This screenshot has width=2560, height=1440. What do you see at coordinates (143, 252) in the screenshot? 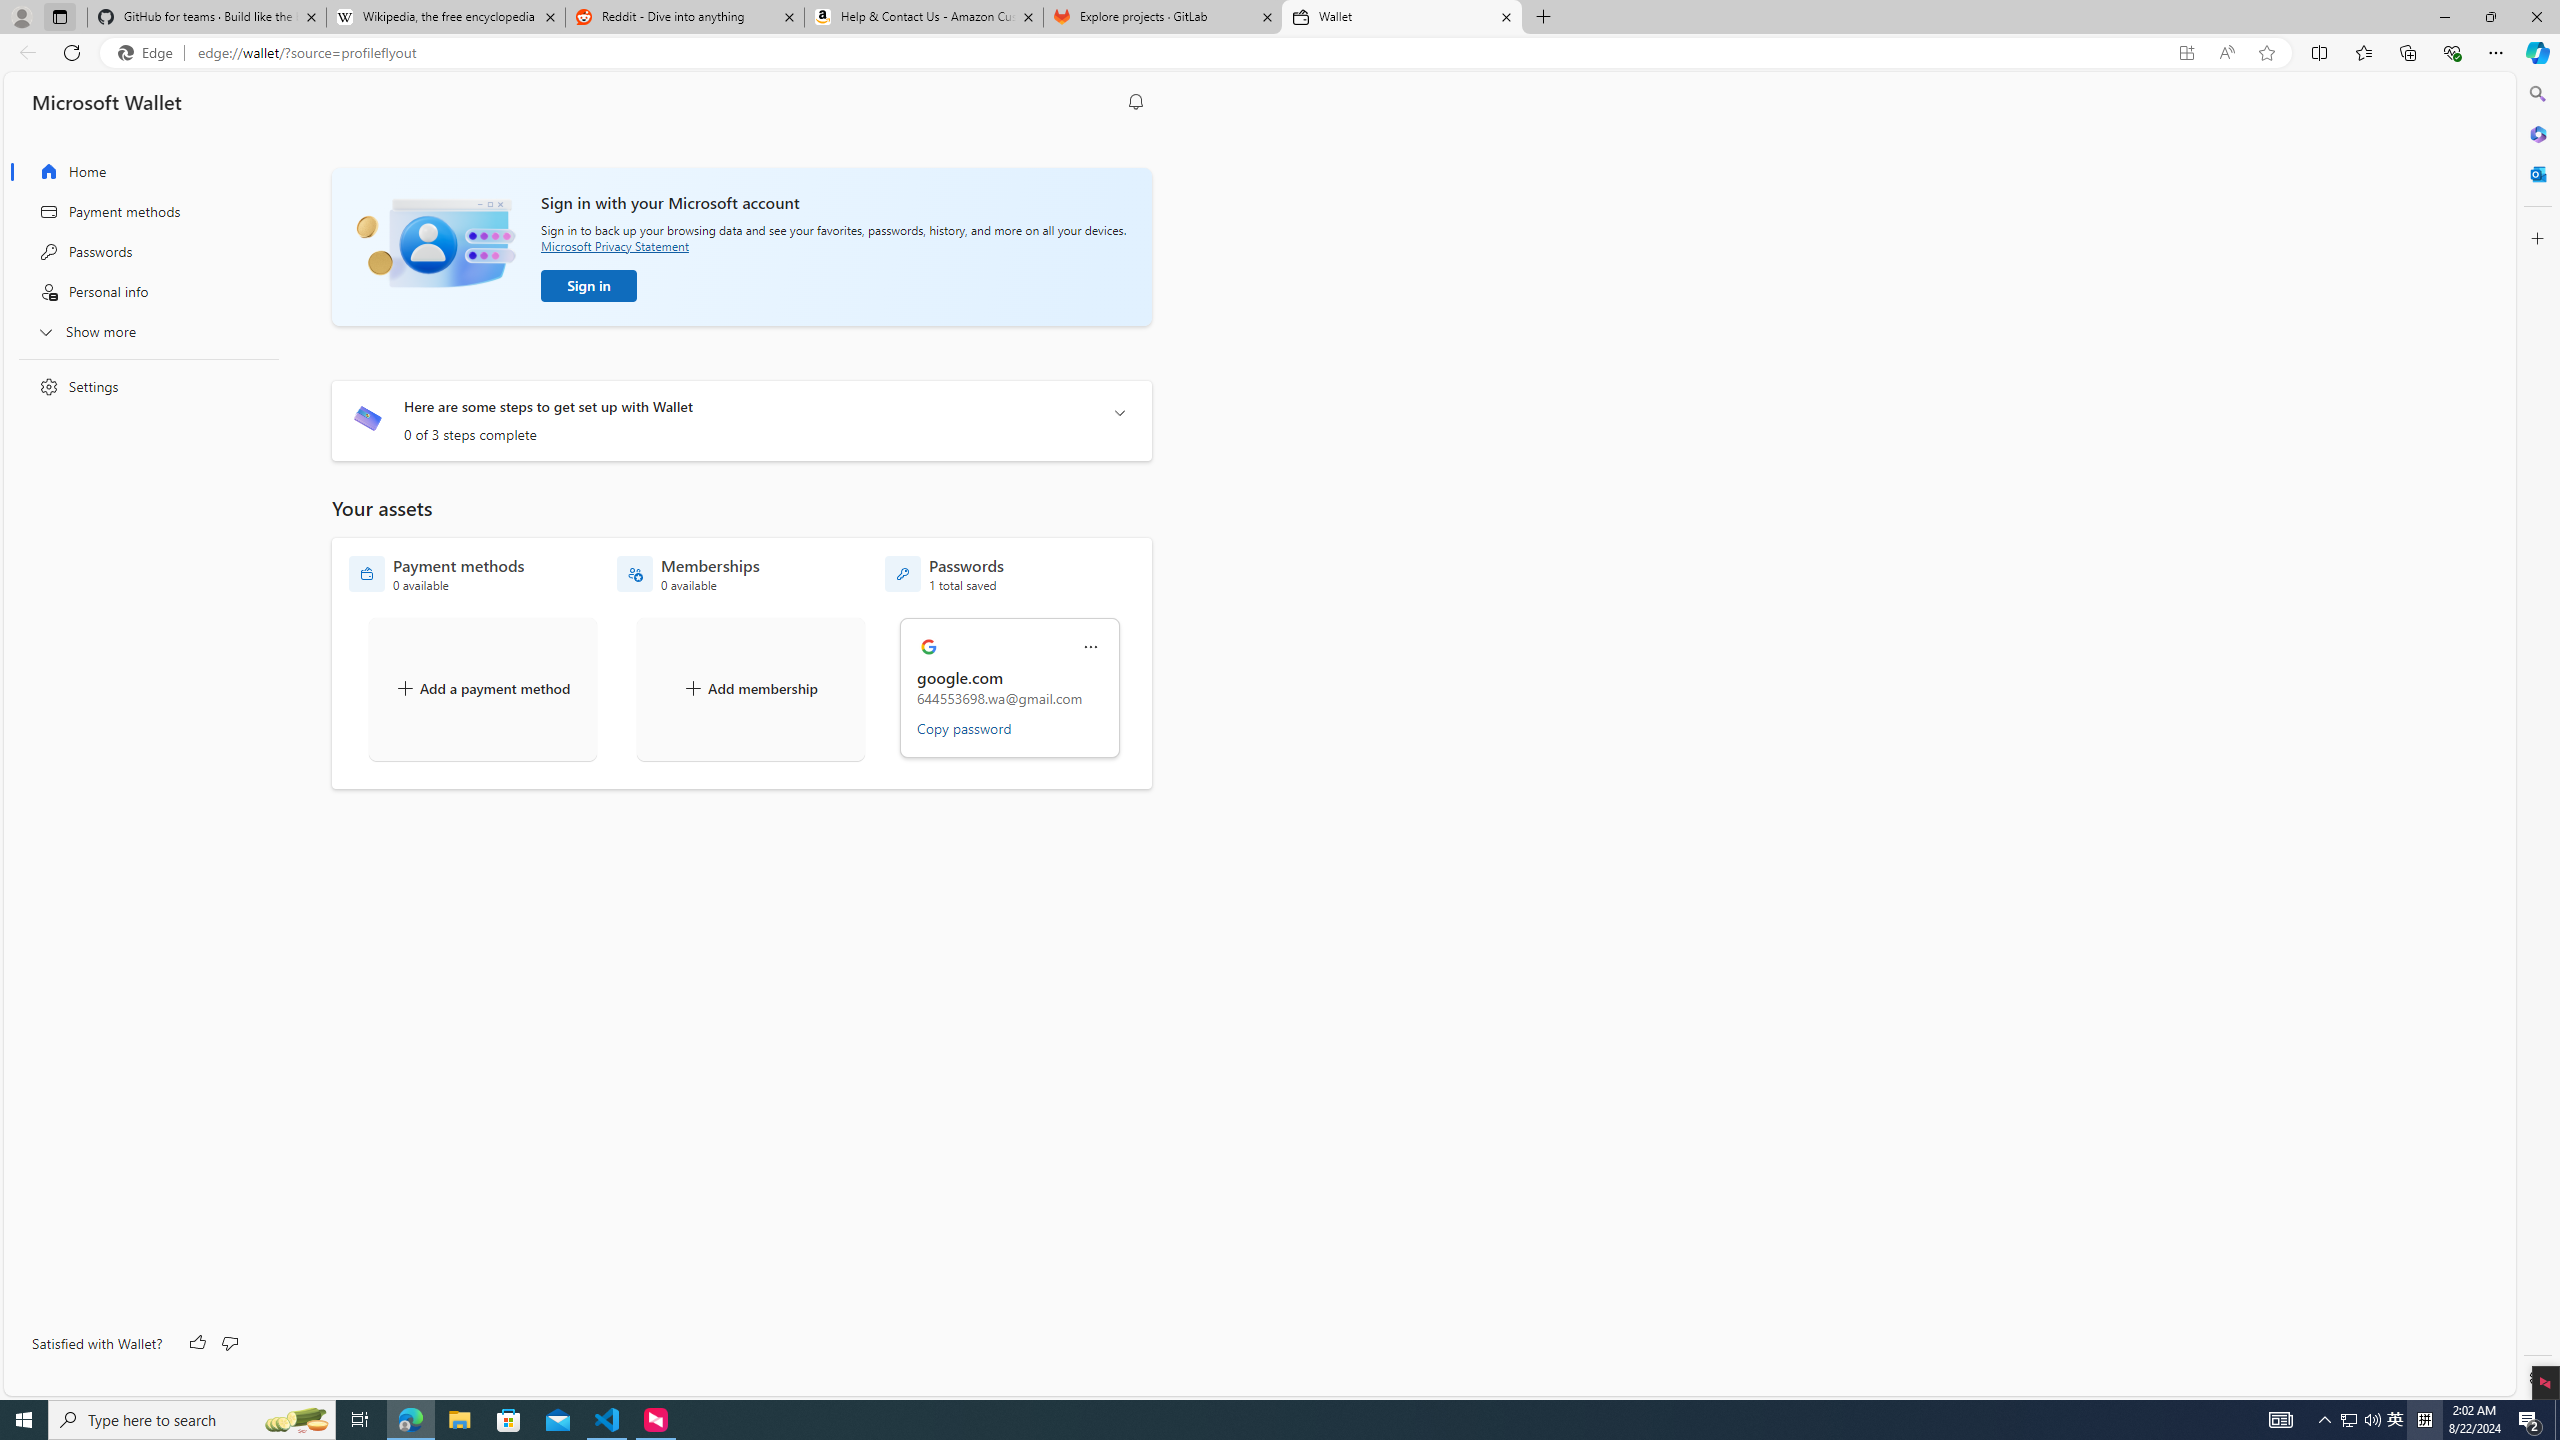
I see `Passwords` at bounding box center [143, 252].